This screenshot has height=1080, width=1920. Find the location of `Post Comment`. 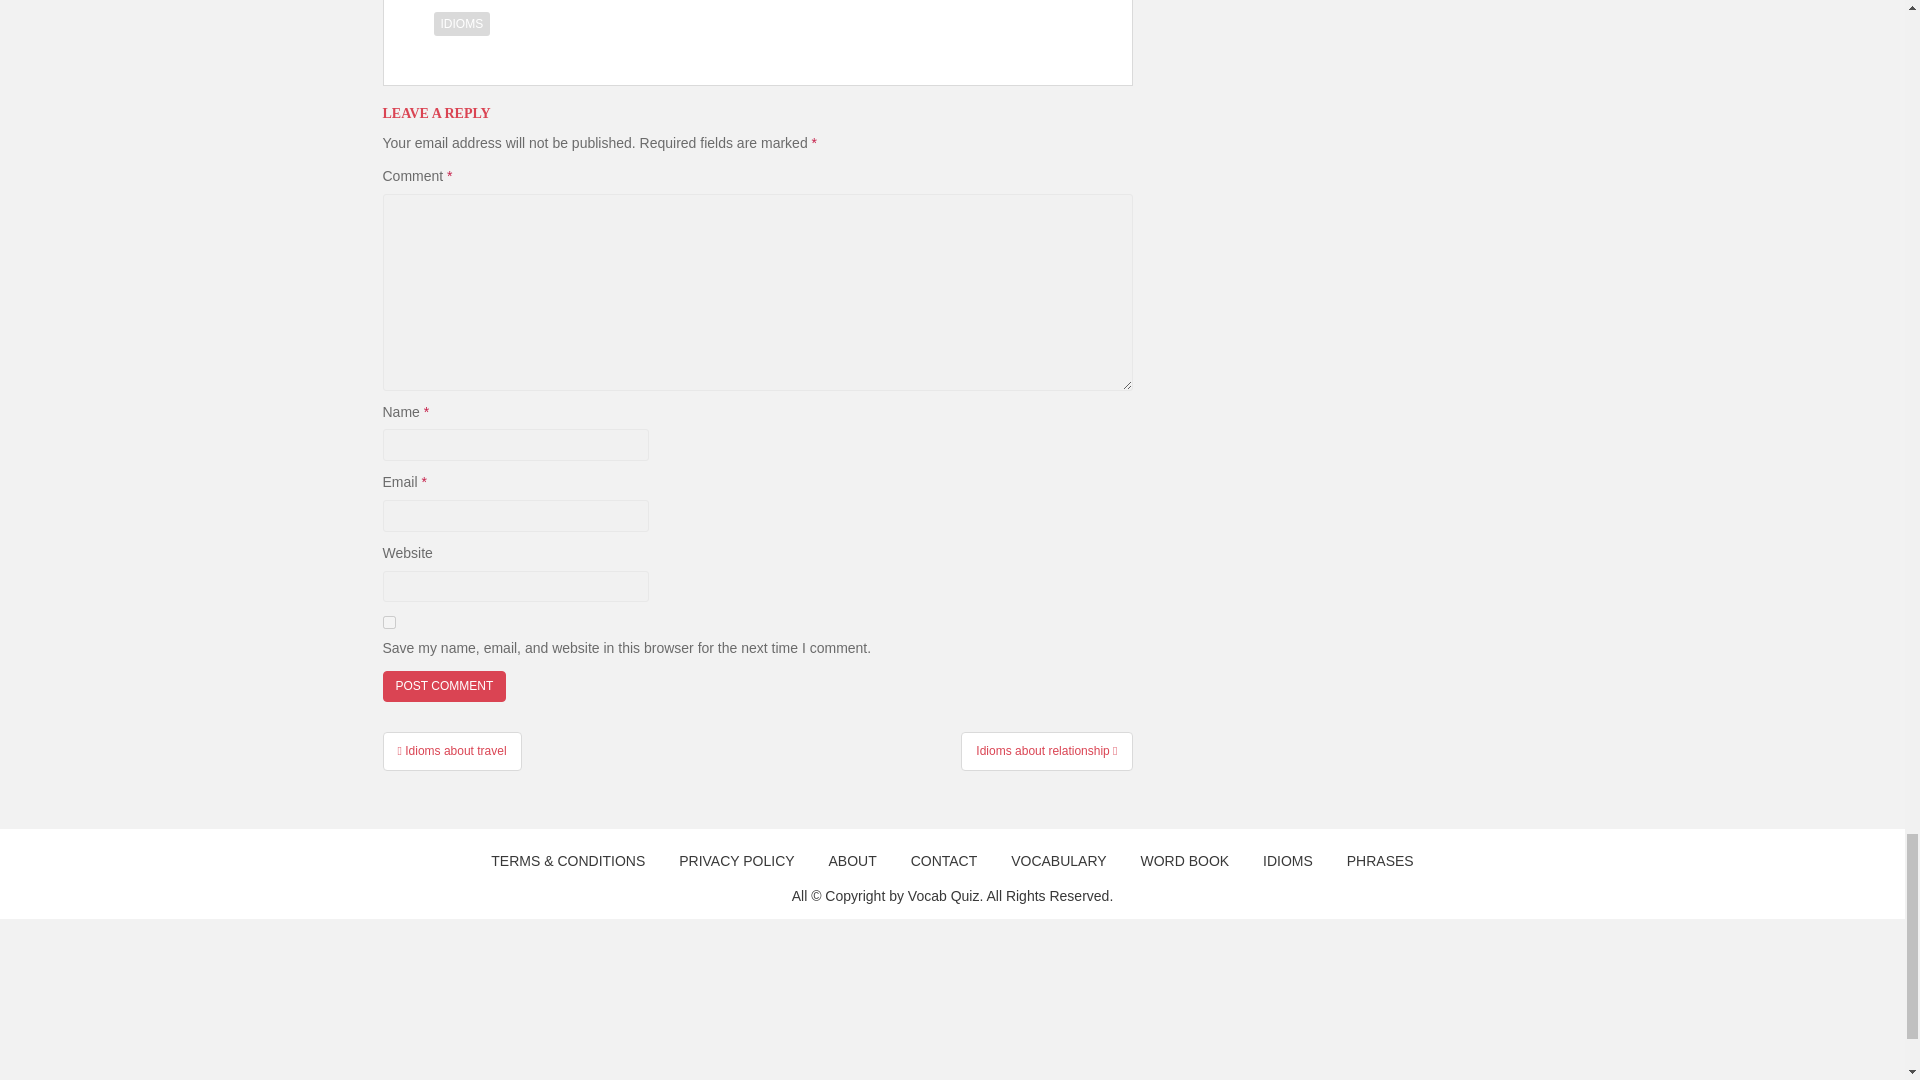

Post Comment is located at coordinates (444, 686).